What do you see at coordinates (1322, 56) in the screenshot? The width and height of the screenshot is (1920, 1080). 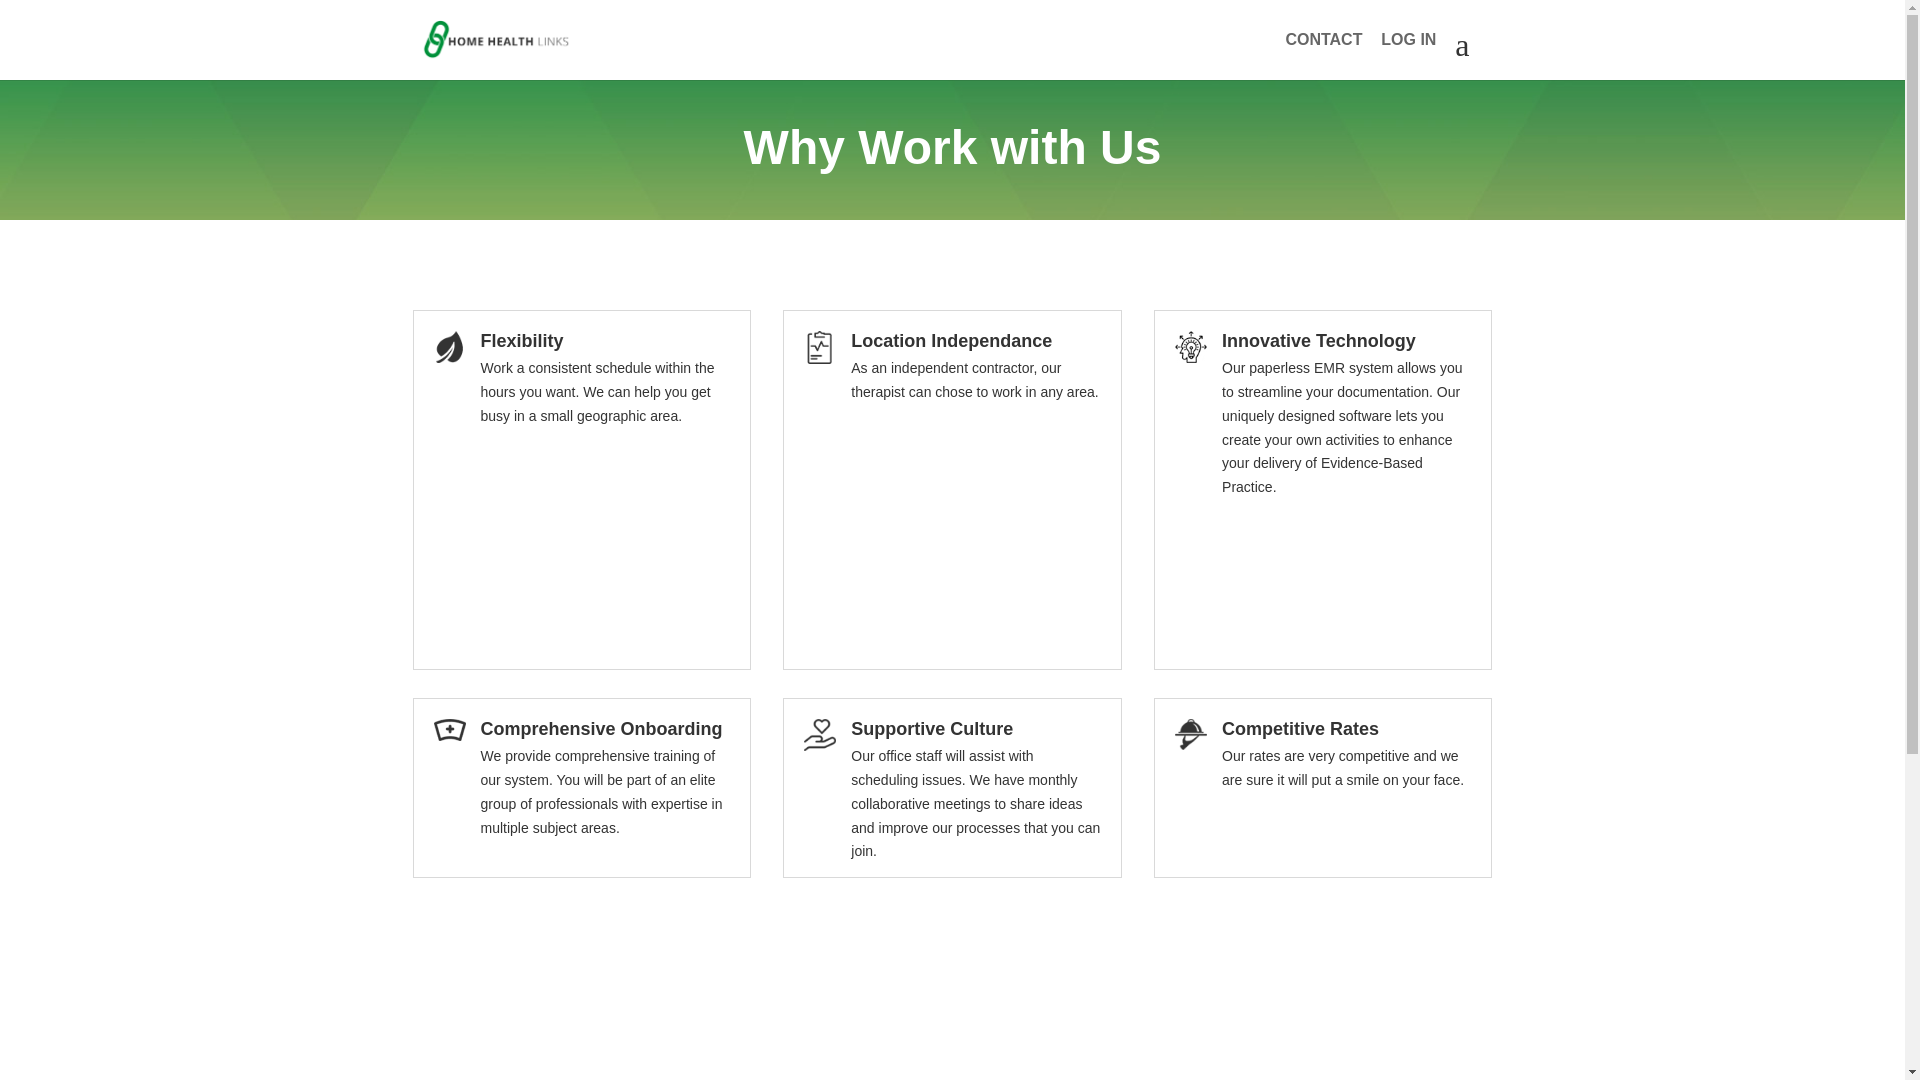 I see `CONTACT` at bounding box center [1322, 56].